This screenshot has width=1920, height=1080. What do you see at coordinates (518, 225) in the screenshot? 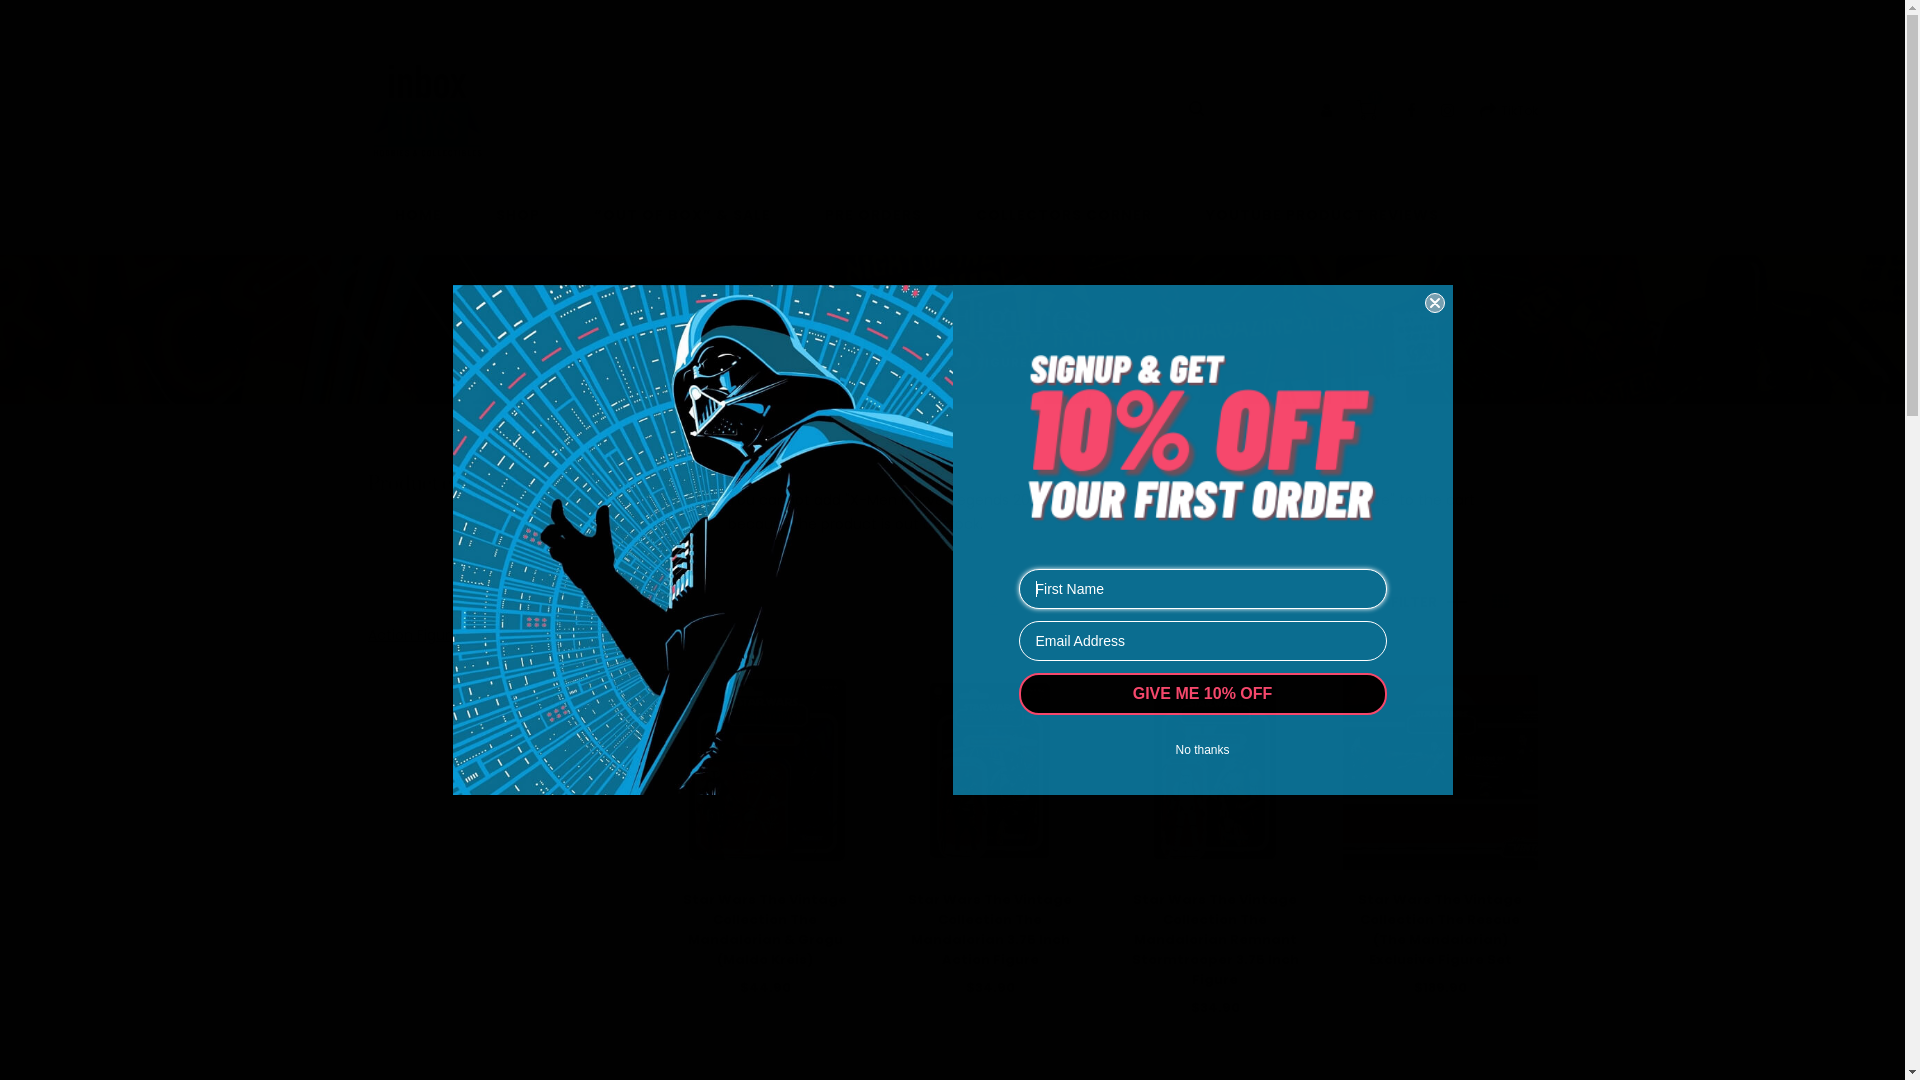
I see `SHOP` at bounding box center [518, 225].